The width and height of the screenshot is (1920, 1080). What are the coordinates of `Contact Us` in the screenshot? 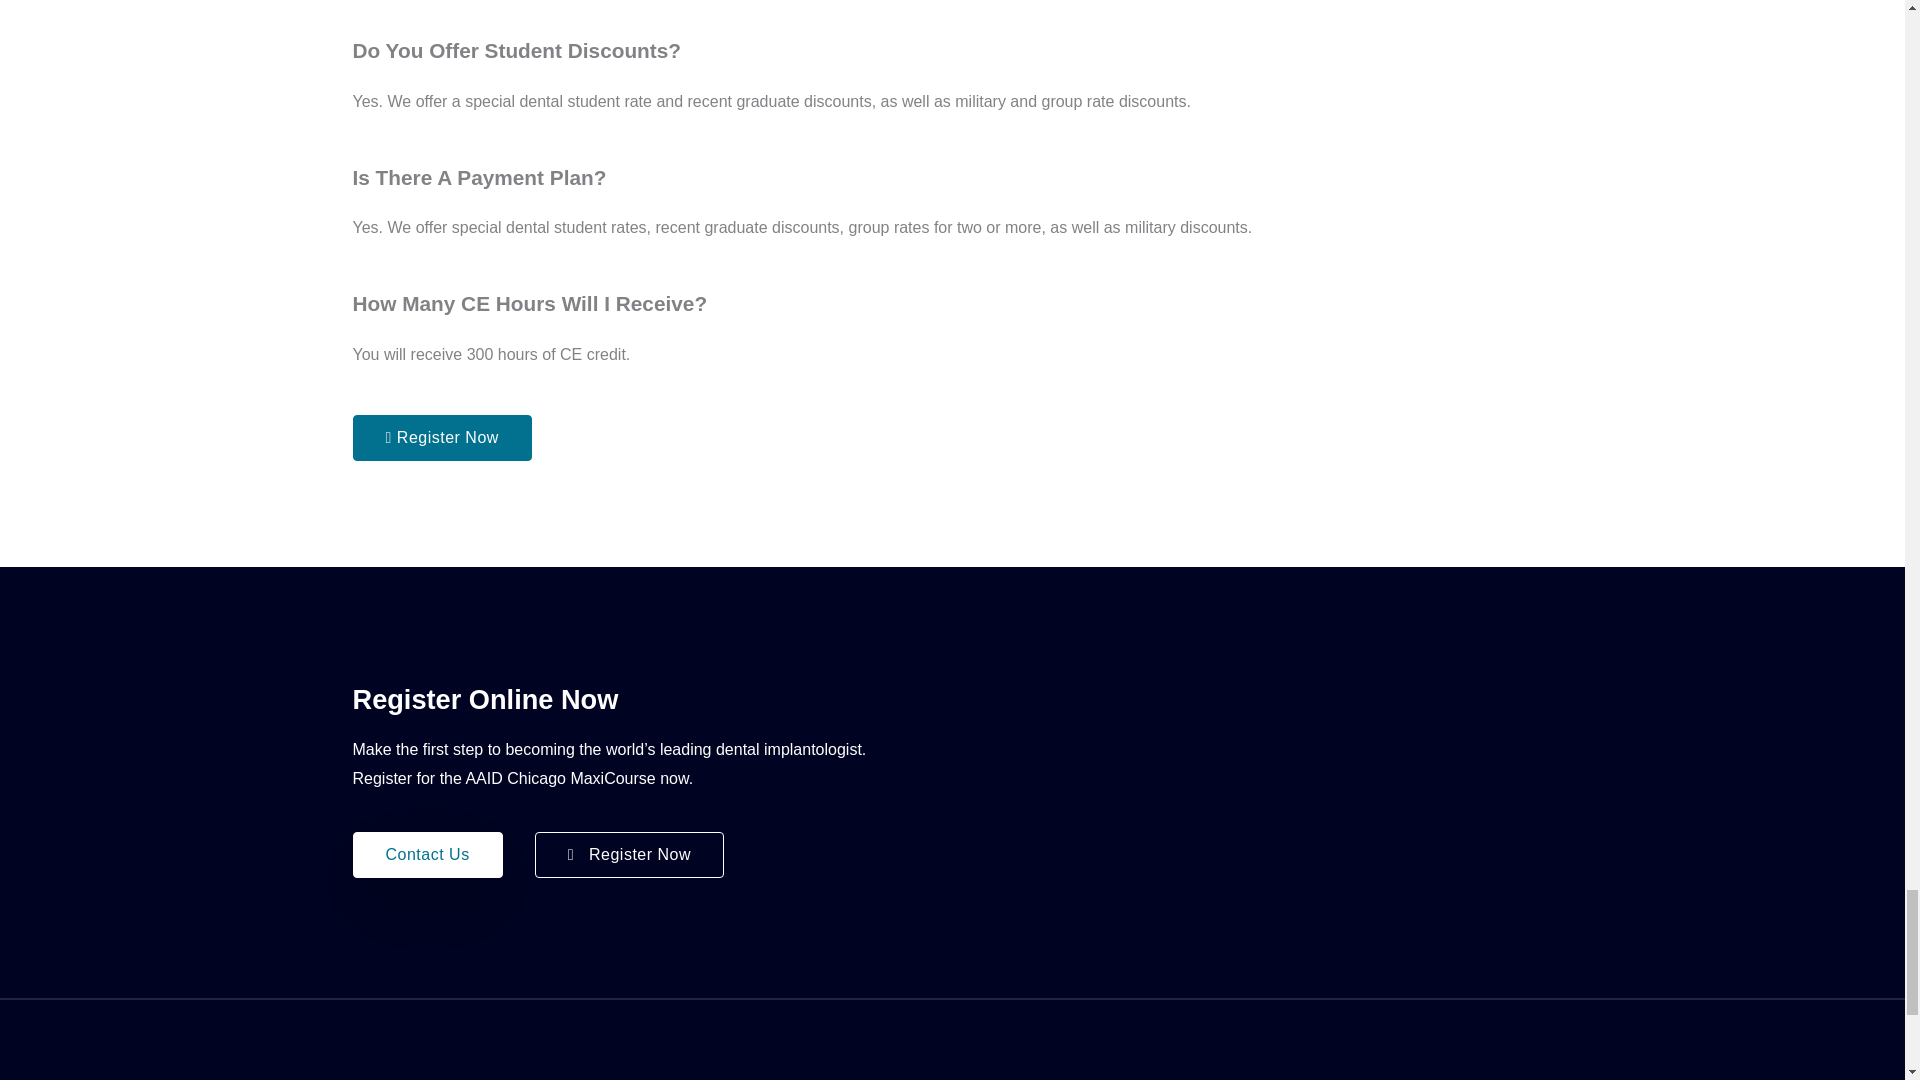 It's located at (426, 854).